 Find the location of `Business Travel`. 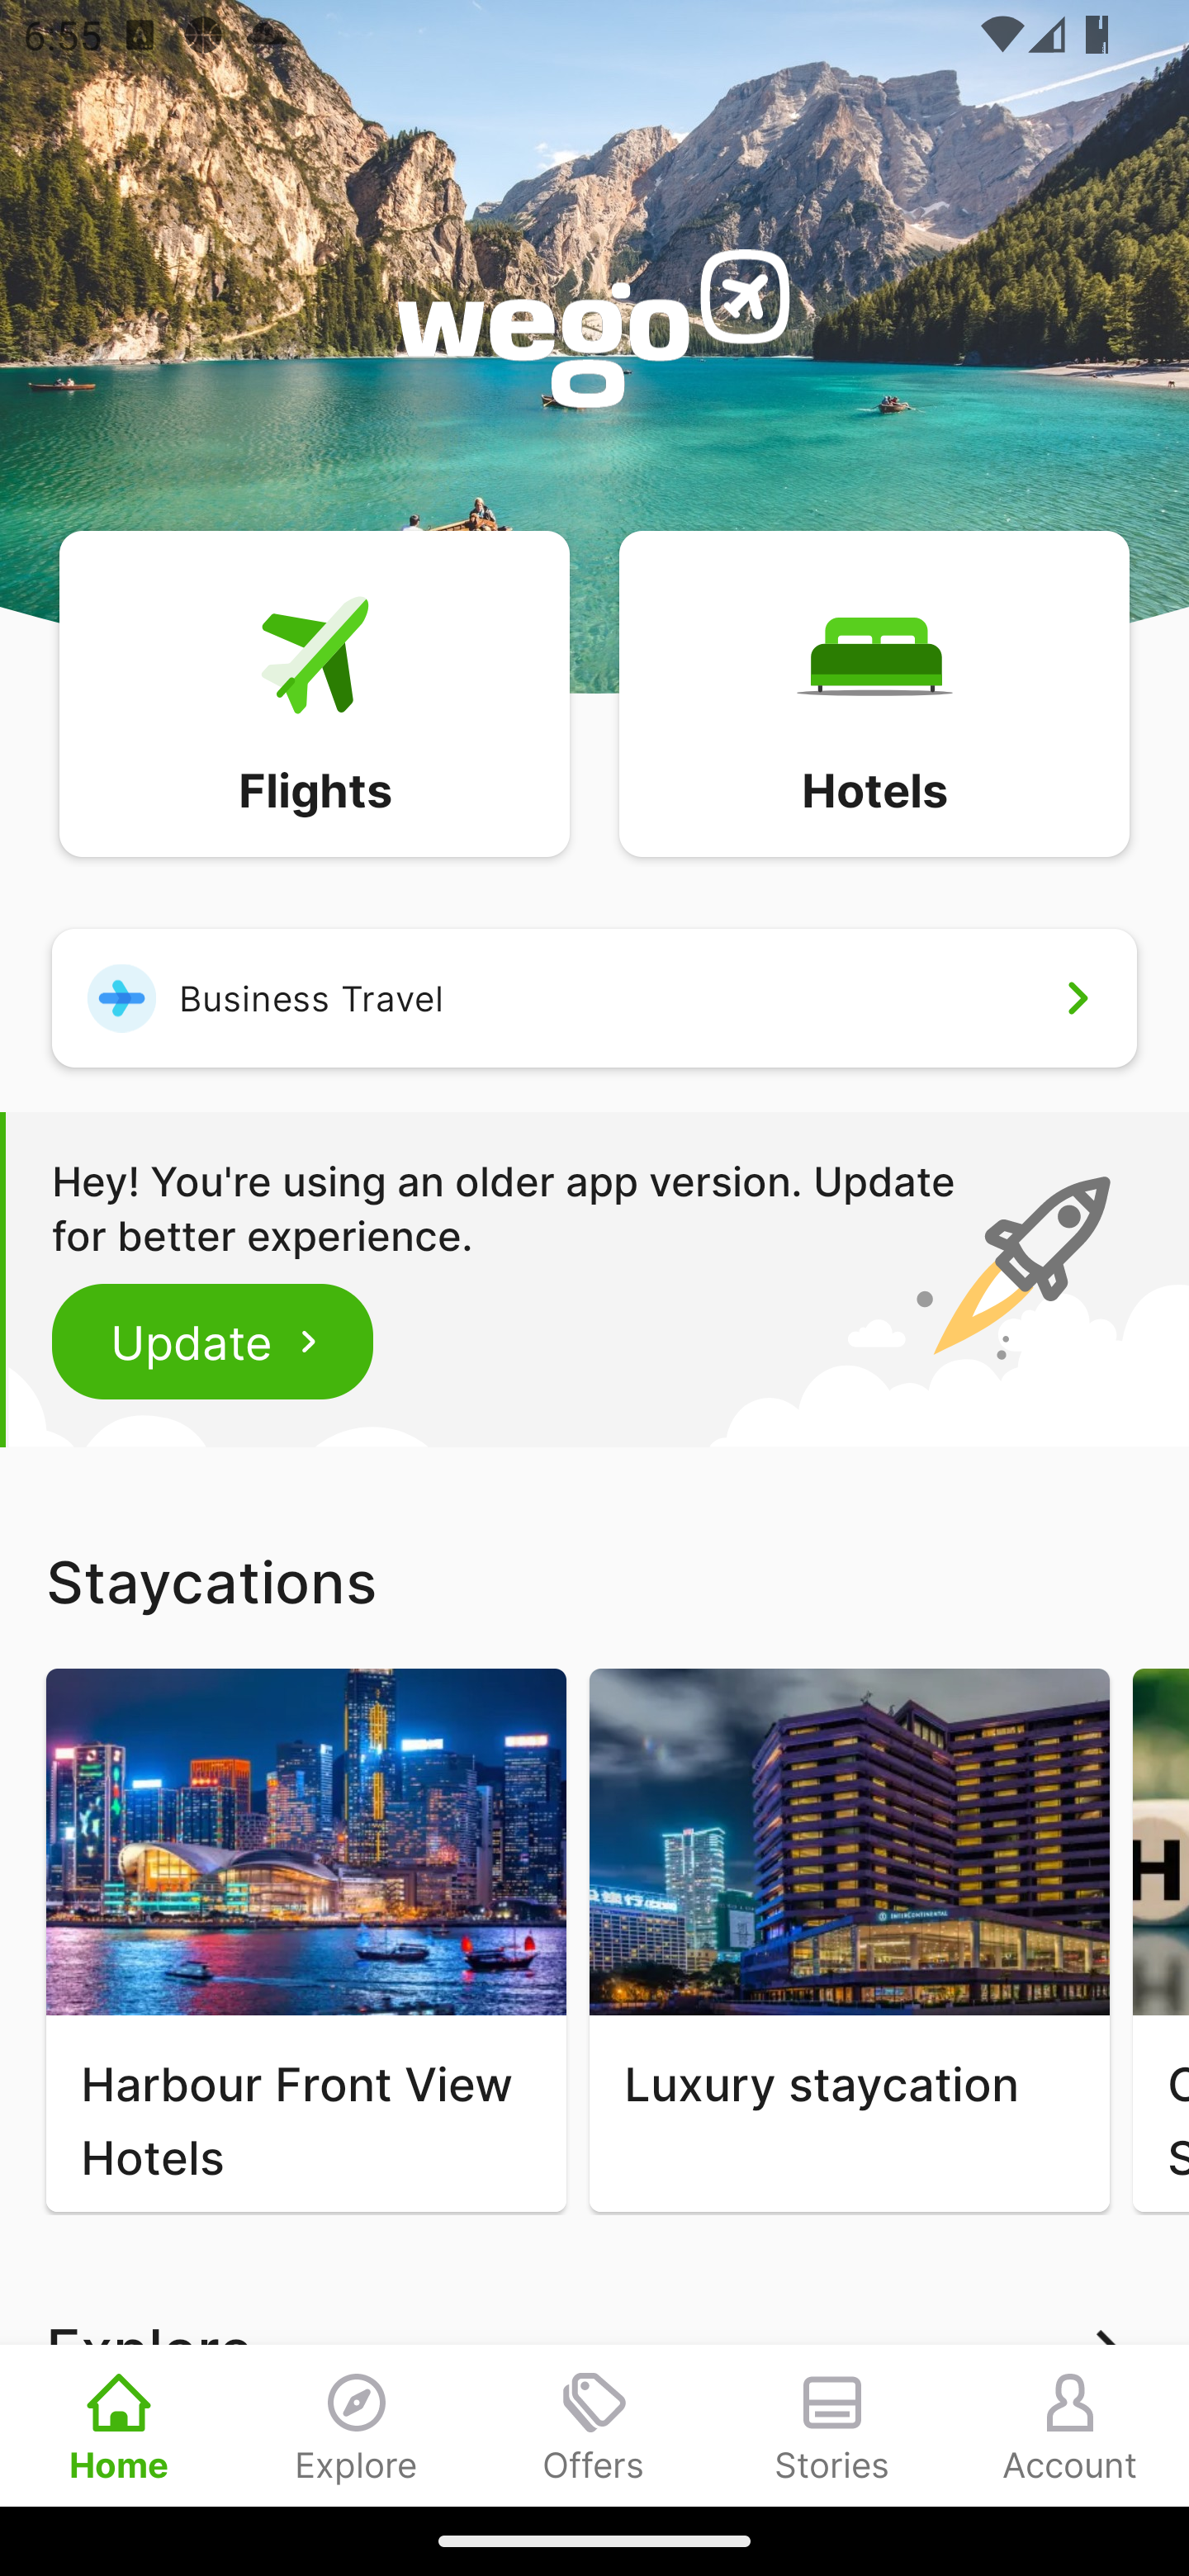

Business Travel is located at coordinates (594, 997).